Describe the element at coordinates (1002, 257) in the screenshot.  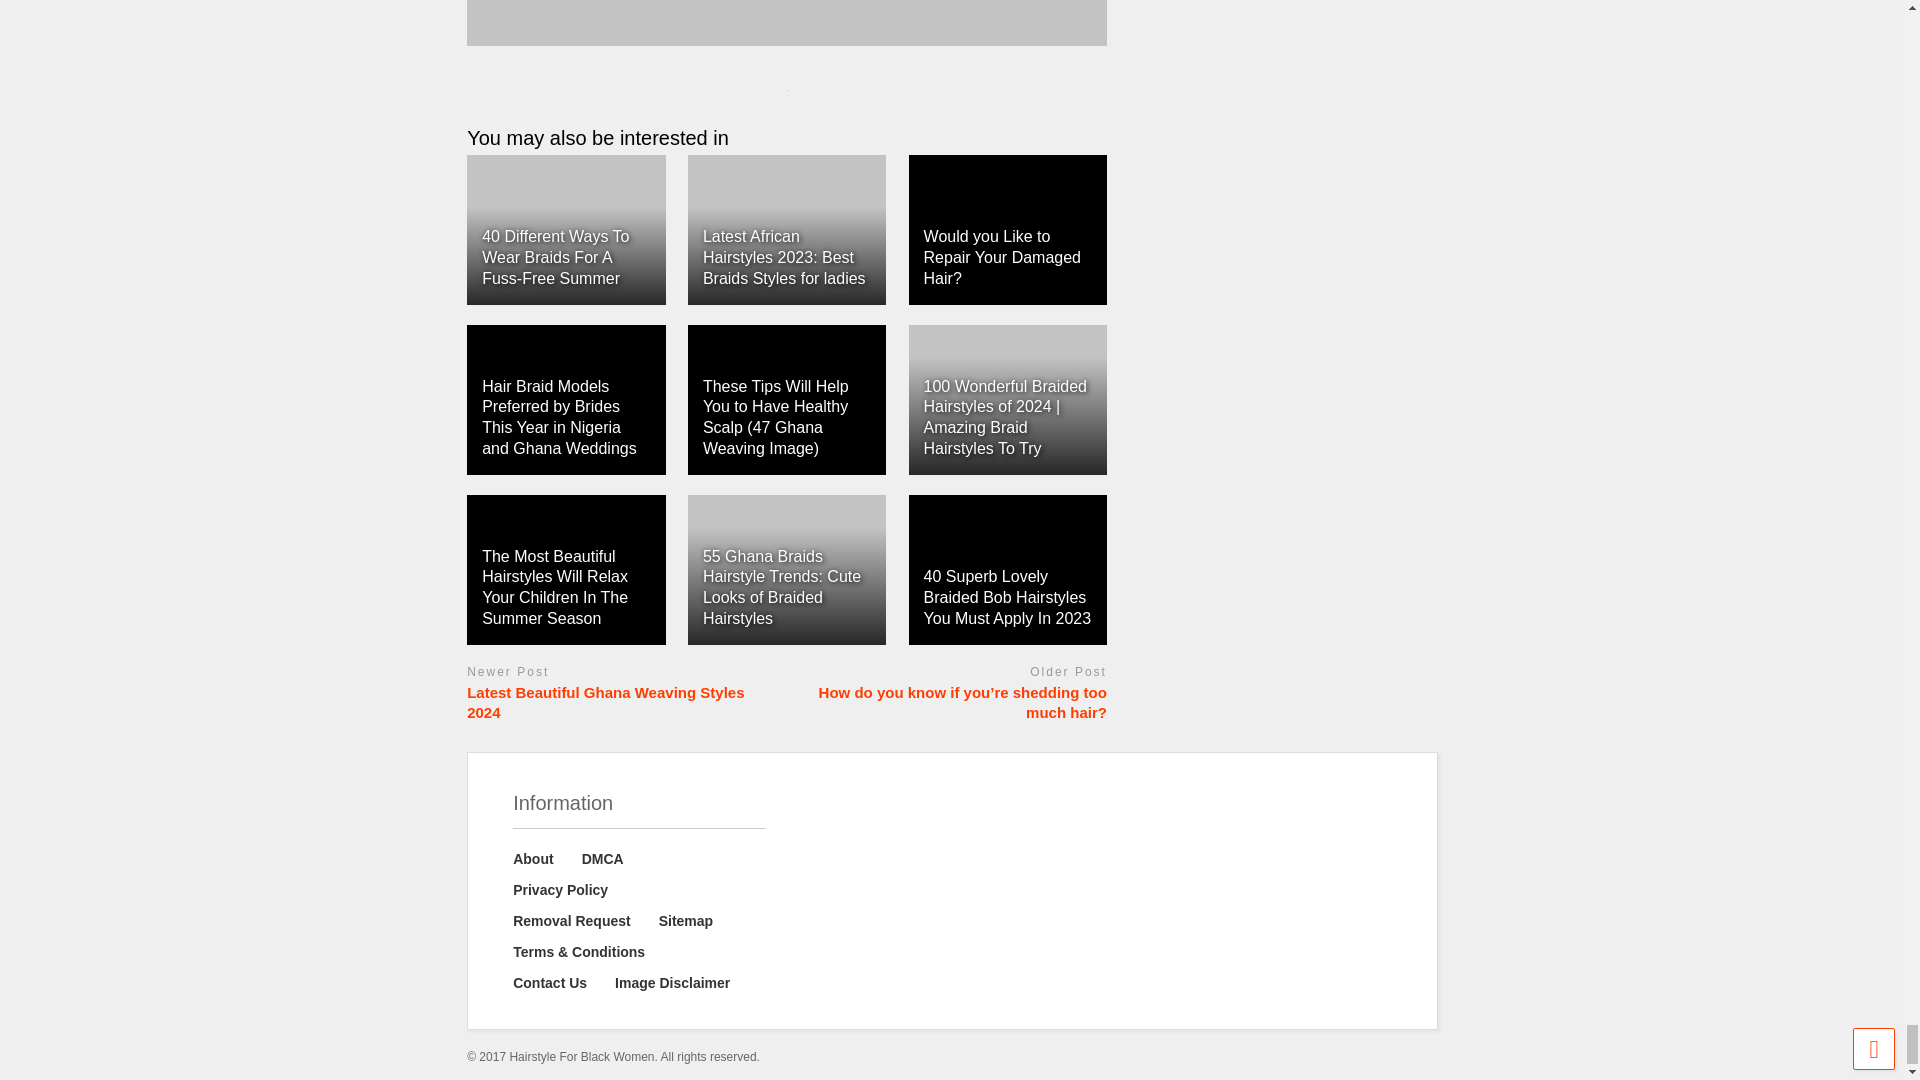
I see `Would you Like to Repair Your Damaged Hair?` at that location.